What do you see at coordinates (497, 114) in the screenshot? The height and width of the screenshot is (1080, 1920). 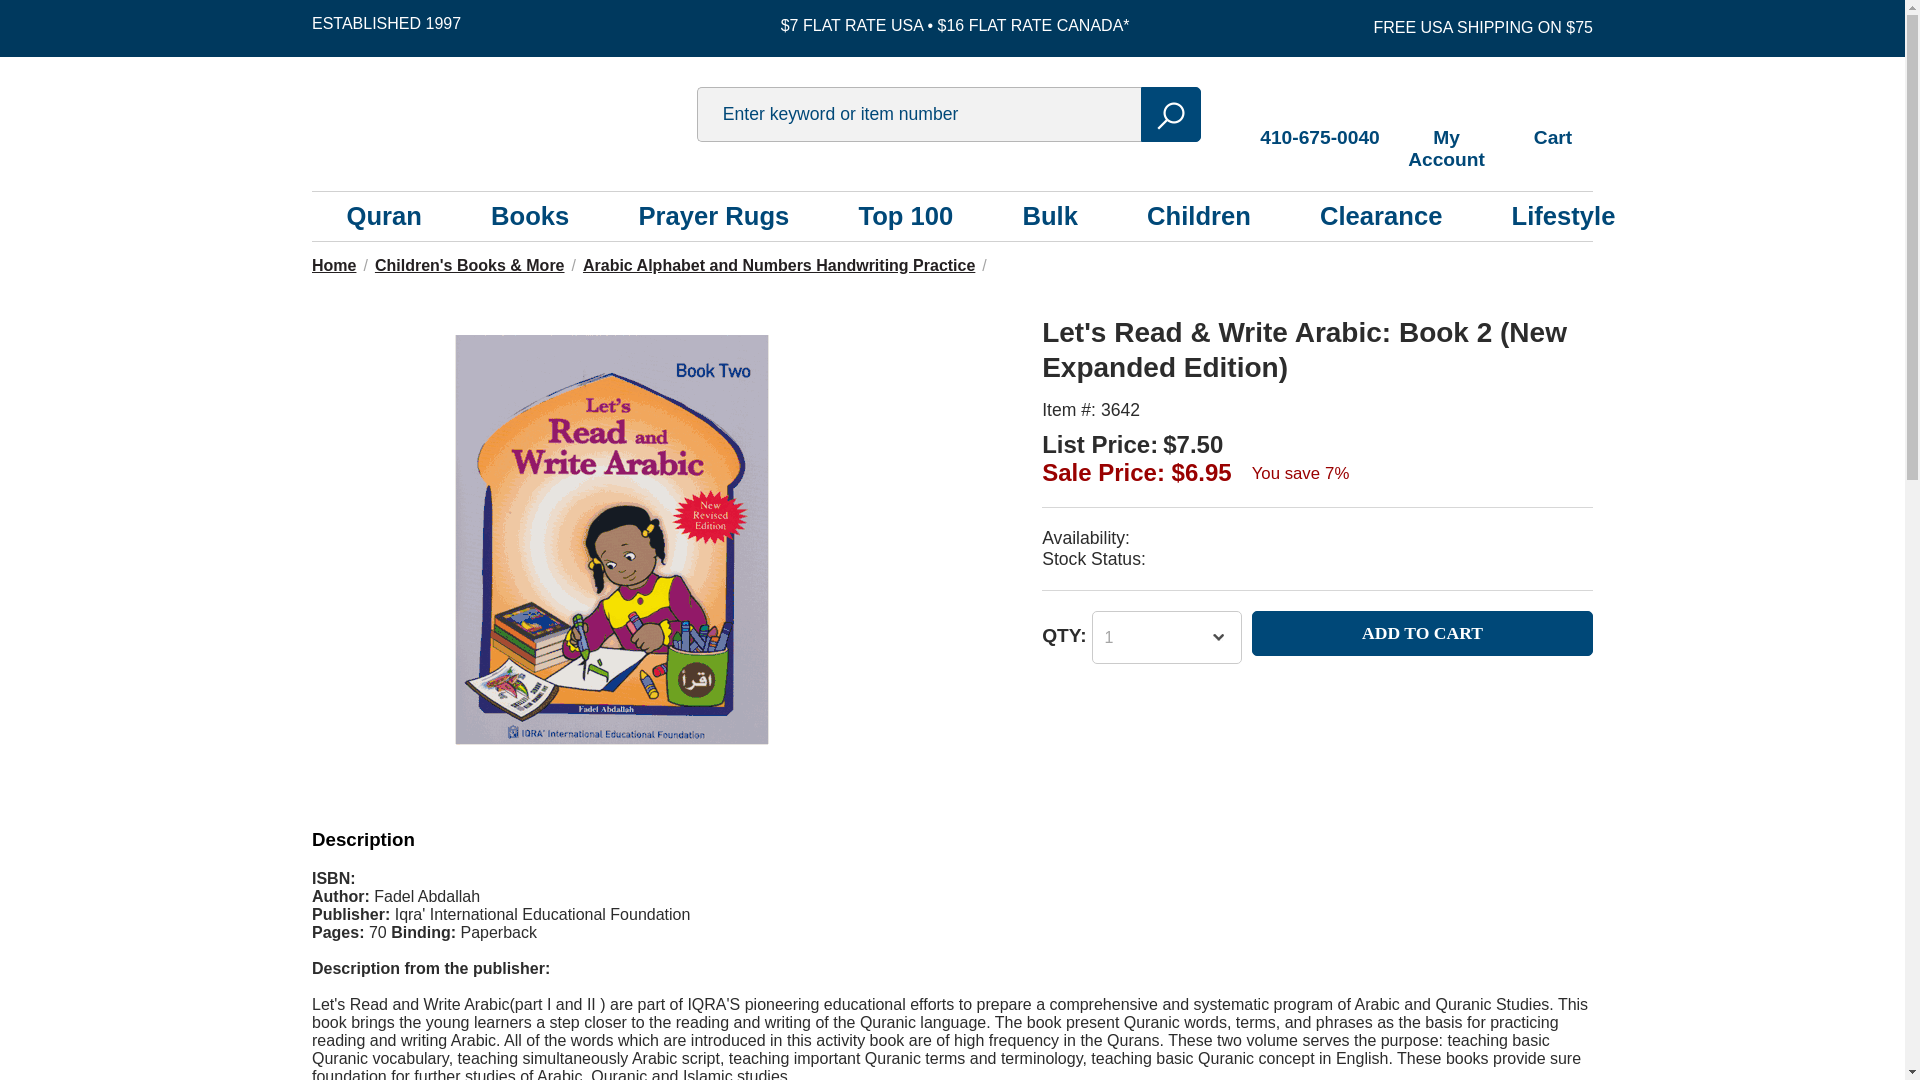 I see `islamicbookstore.com` at bounding box center [497, 114].